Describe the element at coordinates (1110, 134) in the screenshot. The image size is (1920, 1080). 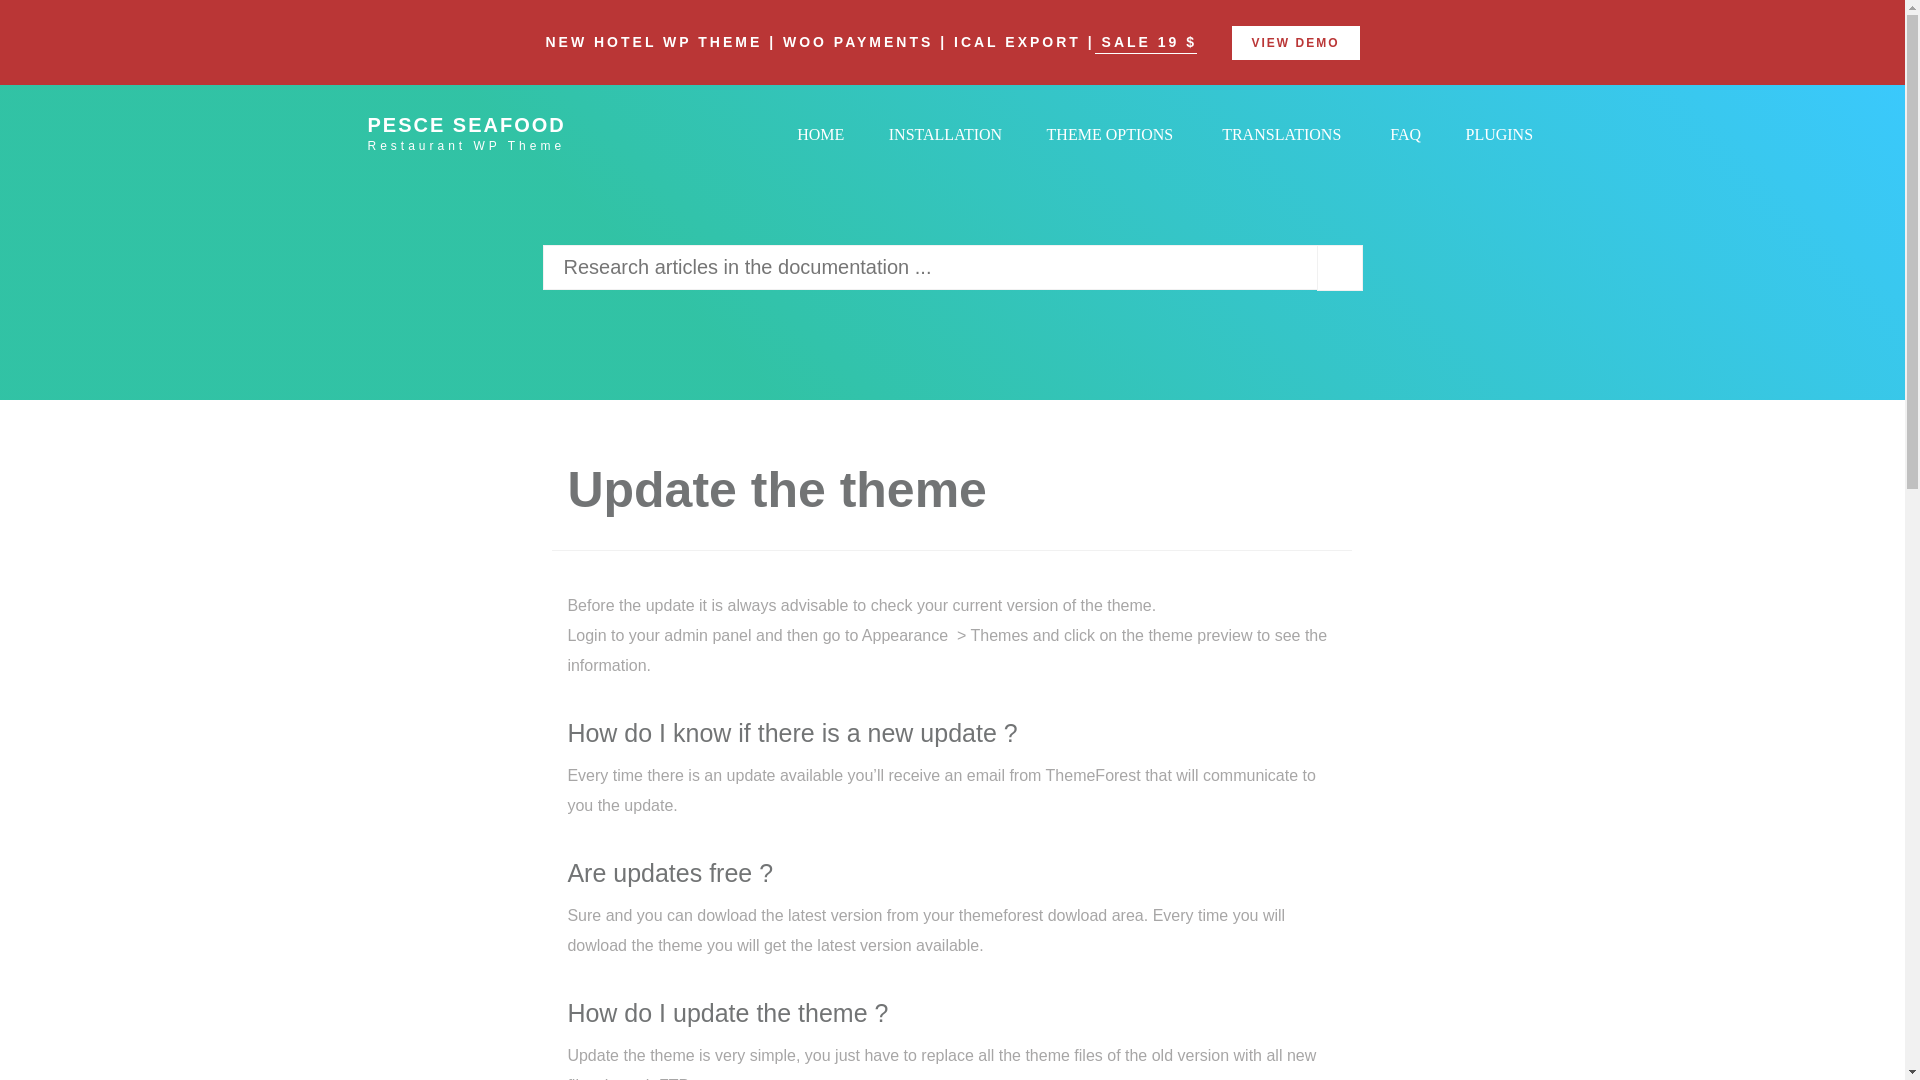
I see `THEME OPTIONS` at that location.